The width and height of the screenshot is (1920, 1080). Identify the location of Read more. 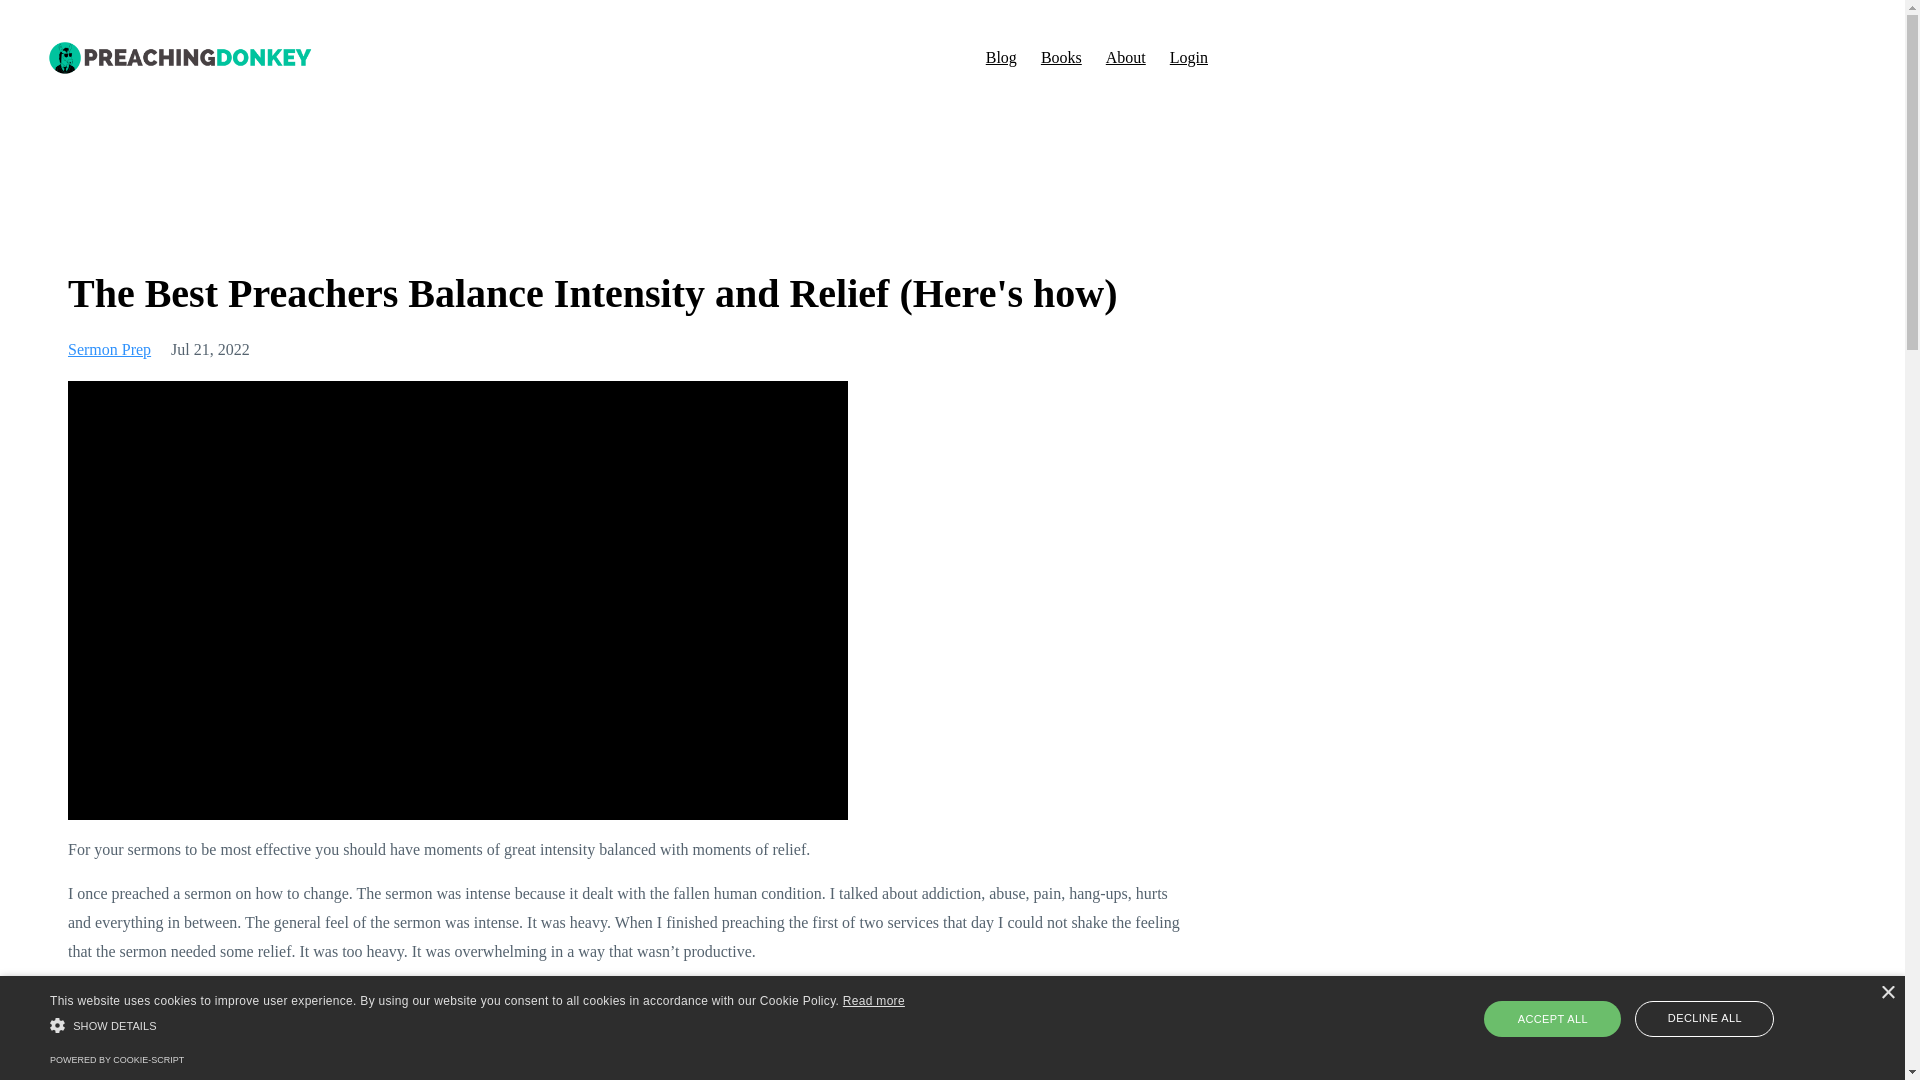
(873, 1000).